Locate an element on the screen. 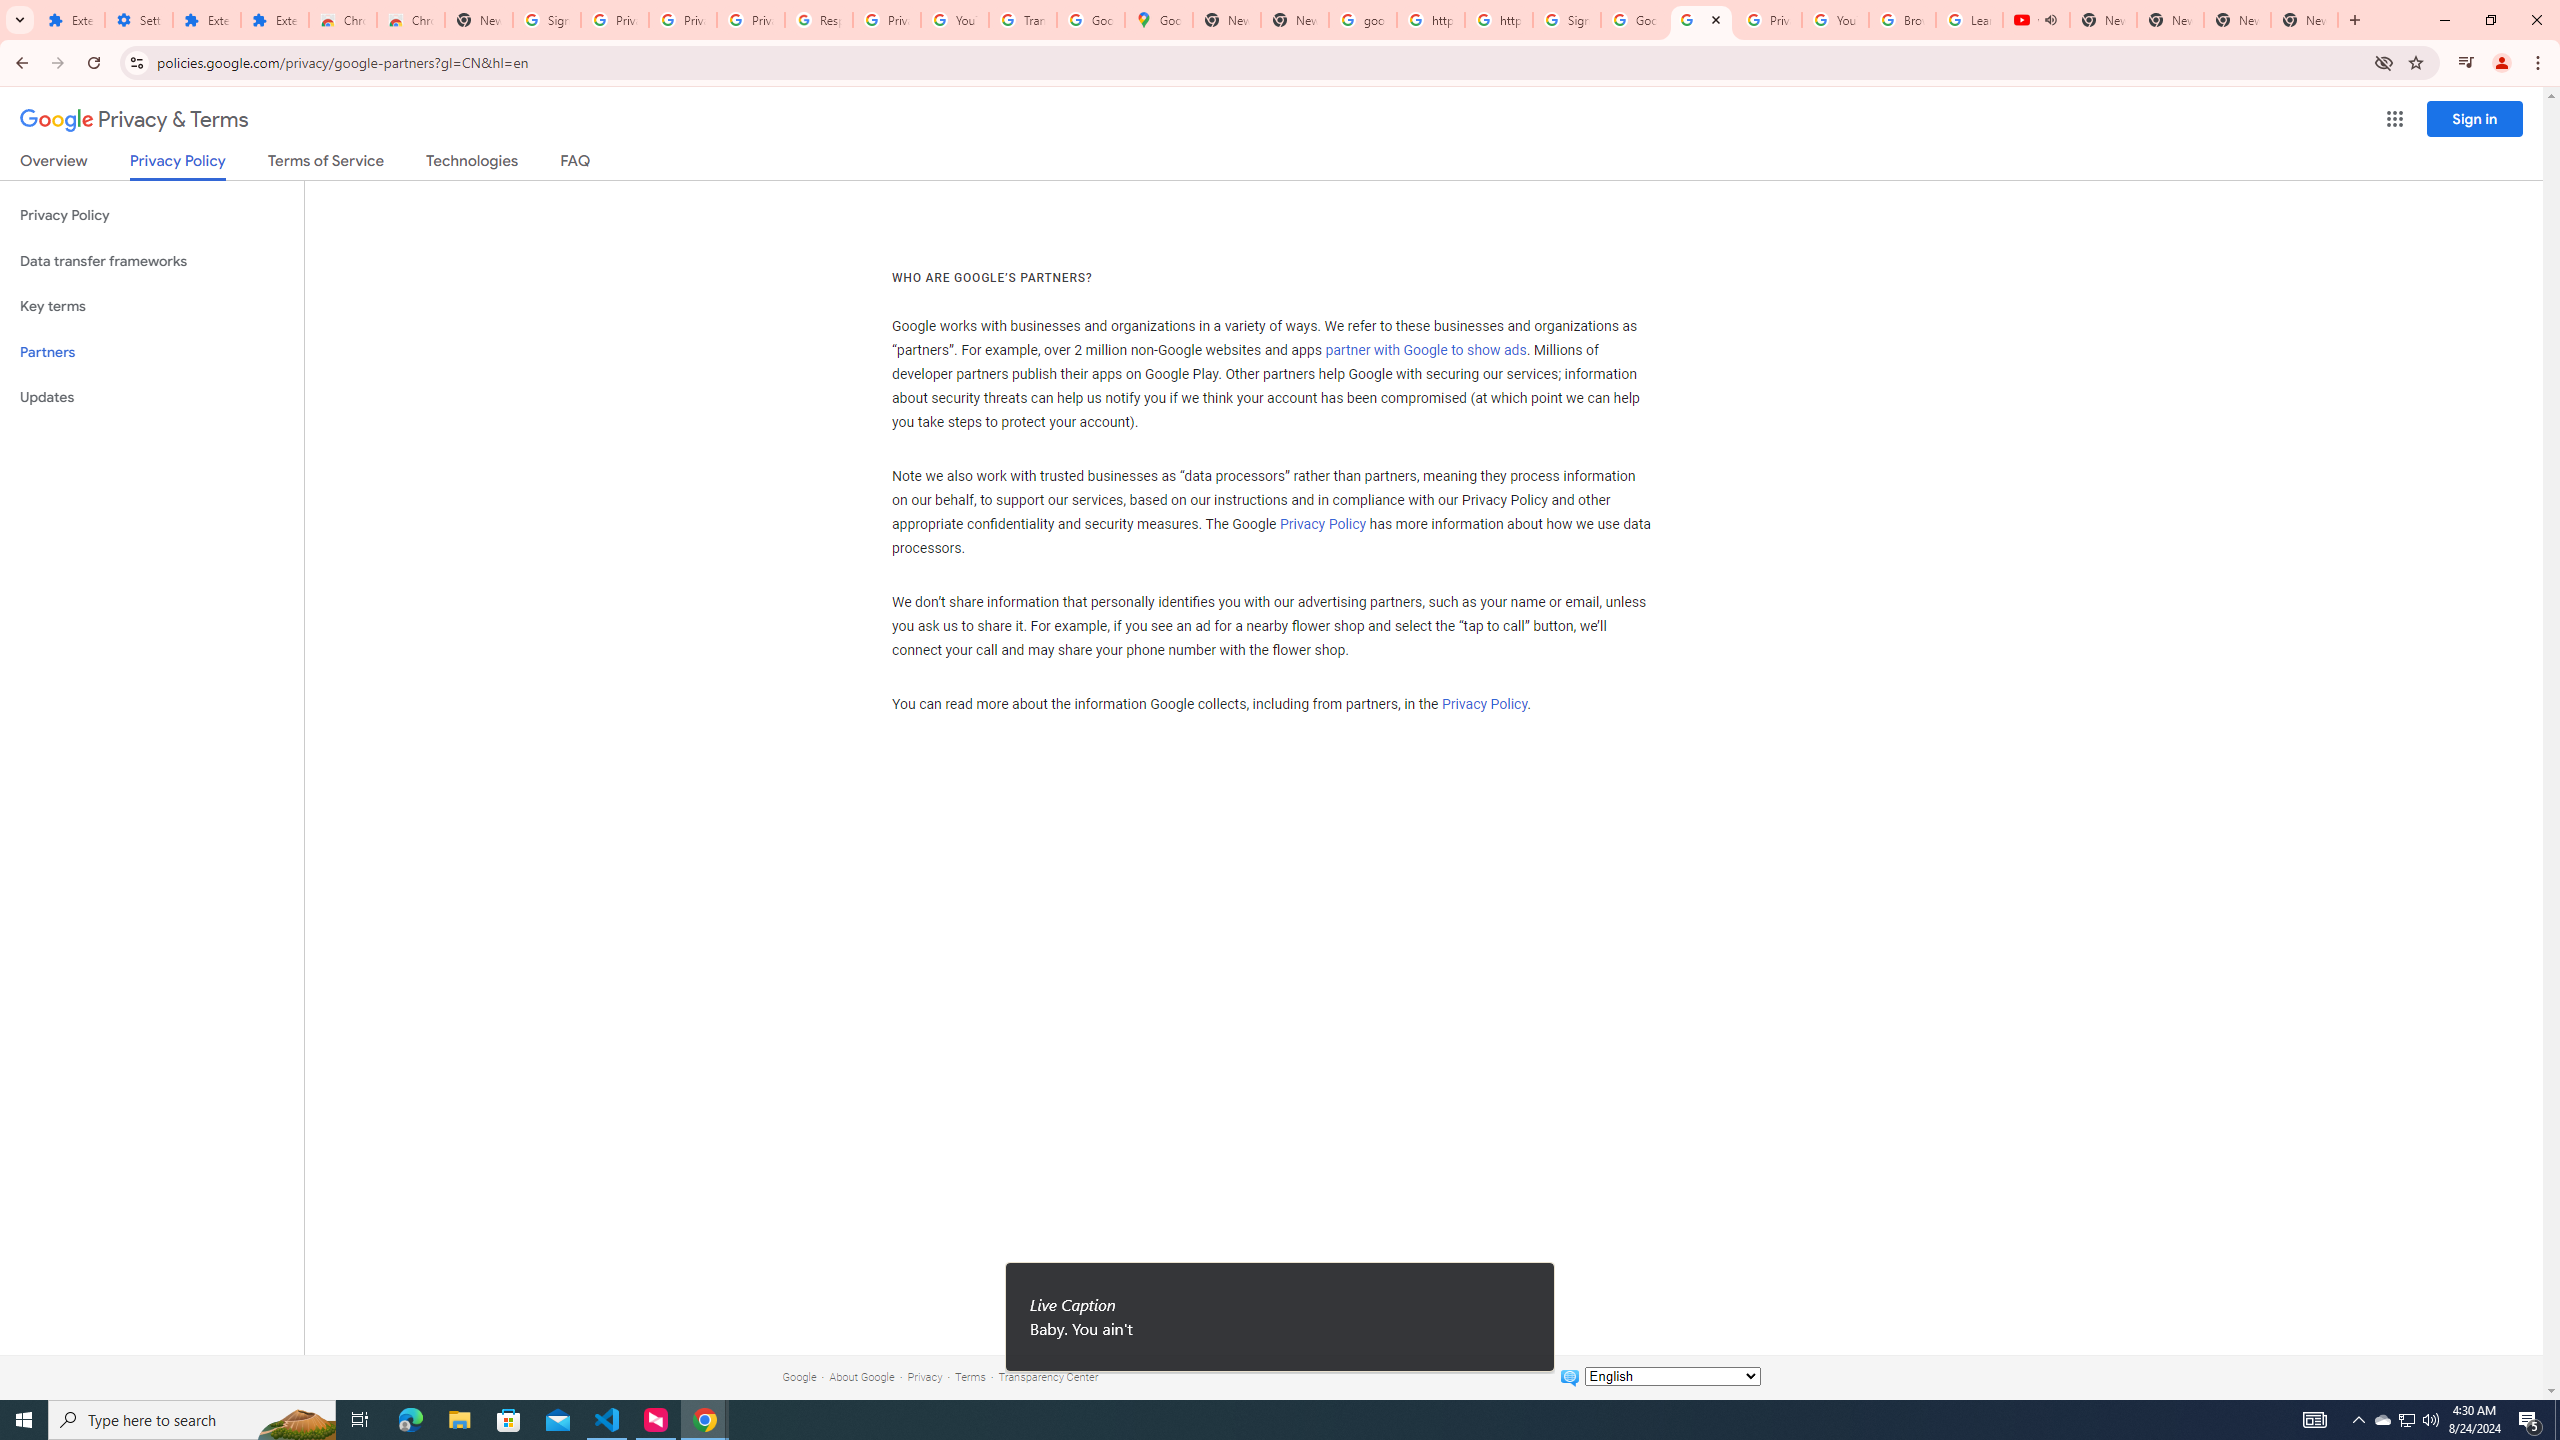 The height and width of the screenshot is (1440, 2560). Transparency Center is located at coordinates (1048, 1376).